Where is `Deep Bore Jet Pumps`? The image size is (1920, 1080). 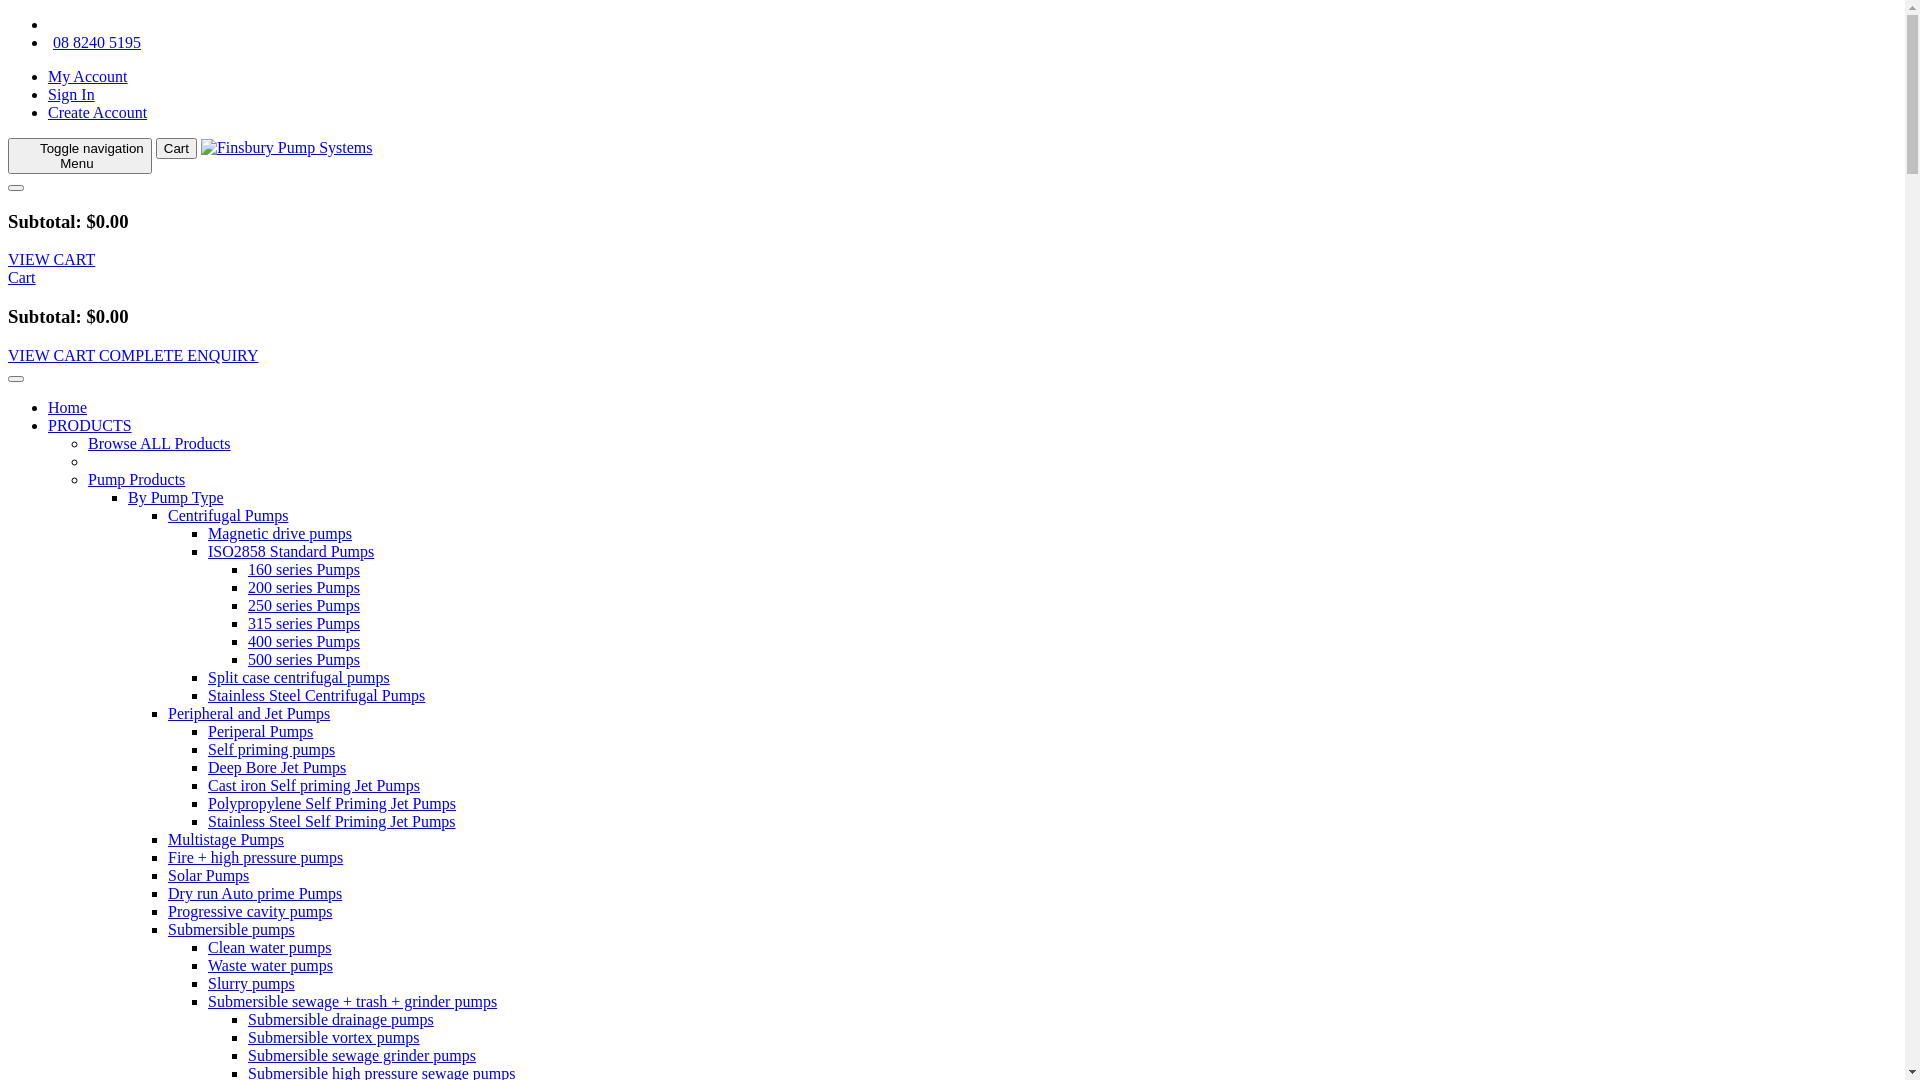
Deep Bore Jet Pumps is located at coordinates (277, 767).